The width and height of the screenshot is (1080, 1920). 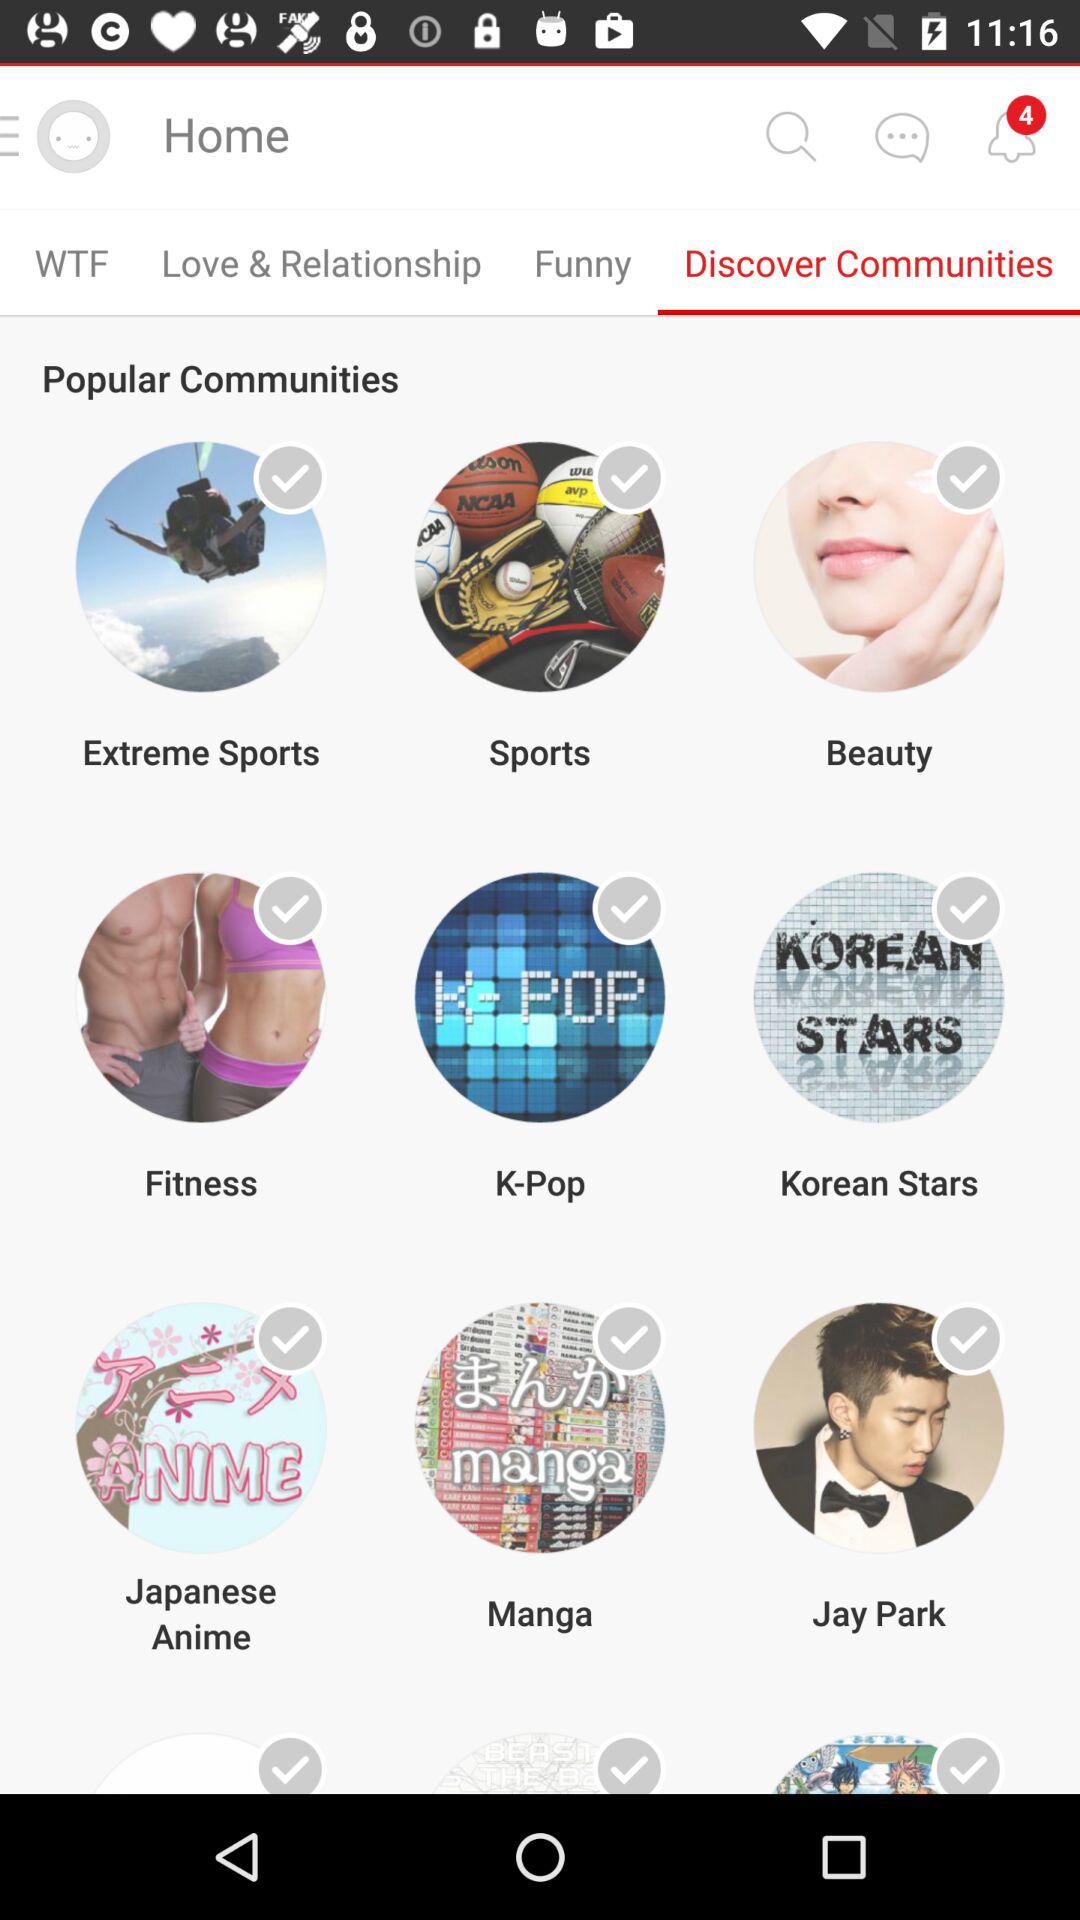 I want to click on add extreme communities, so click(x=290, y=478).